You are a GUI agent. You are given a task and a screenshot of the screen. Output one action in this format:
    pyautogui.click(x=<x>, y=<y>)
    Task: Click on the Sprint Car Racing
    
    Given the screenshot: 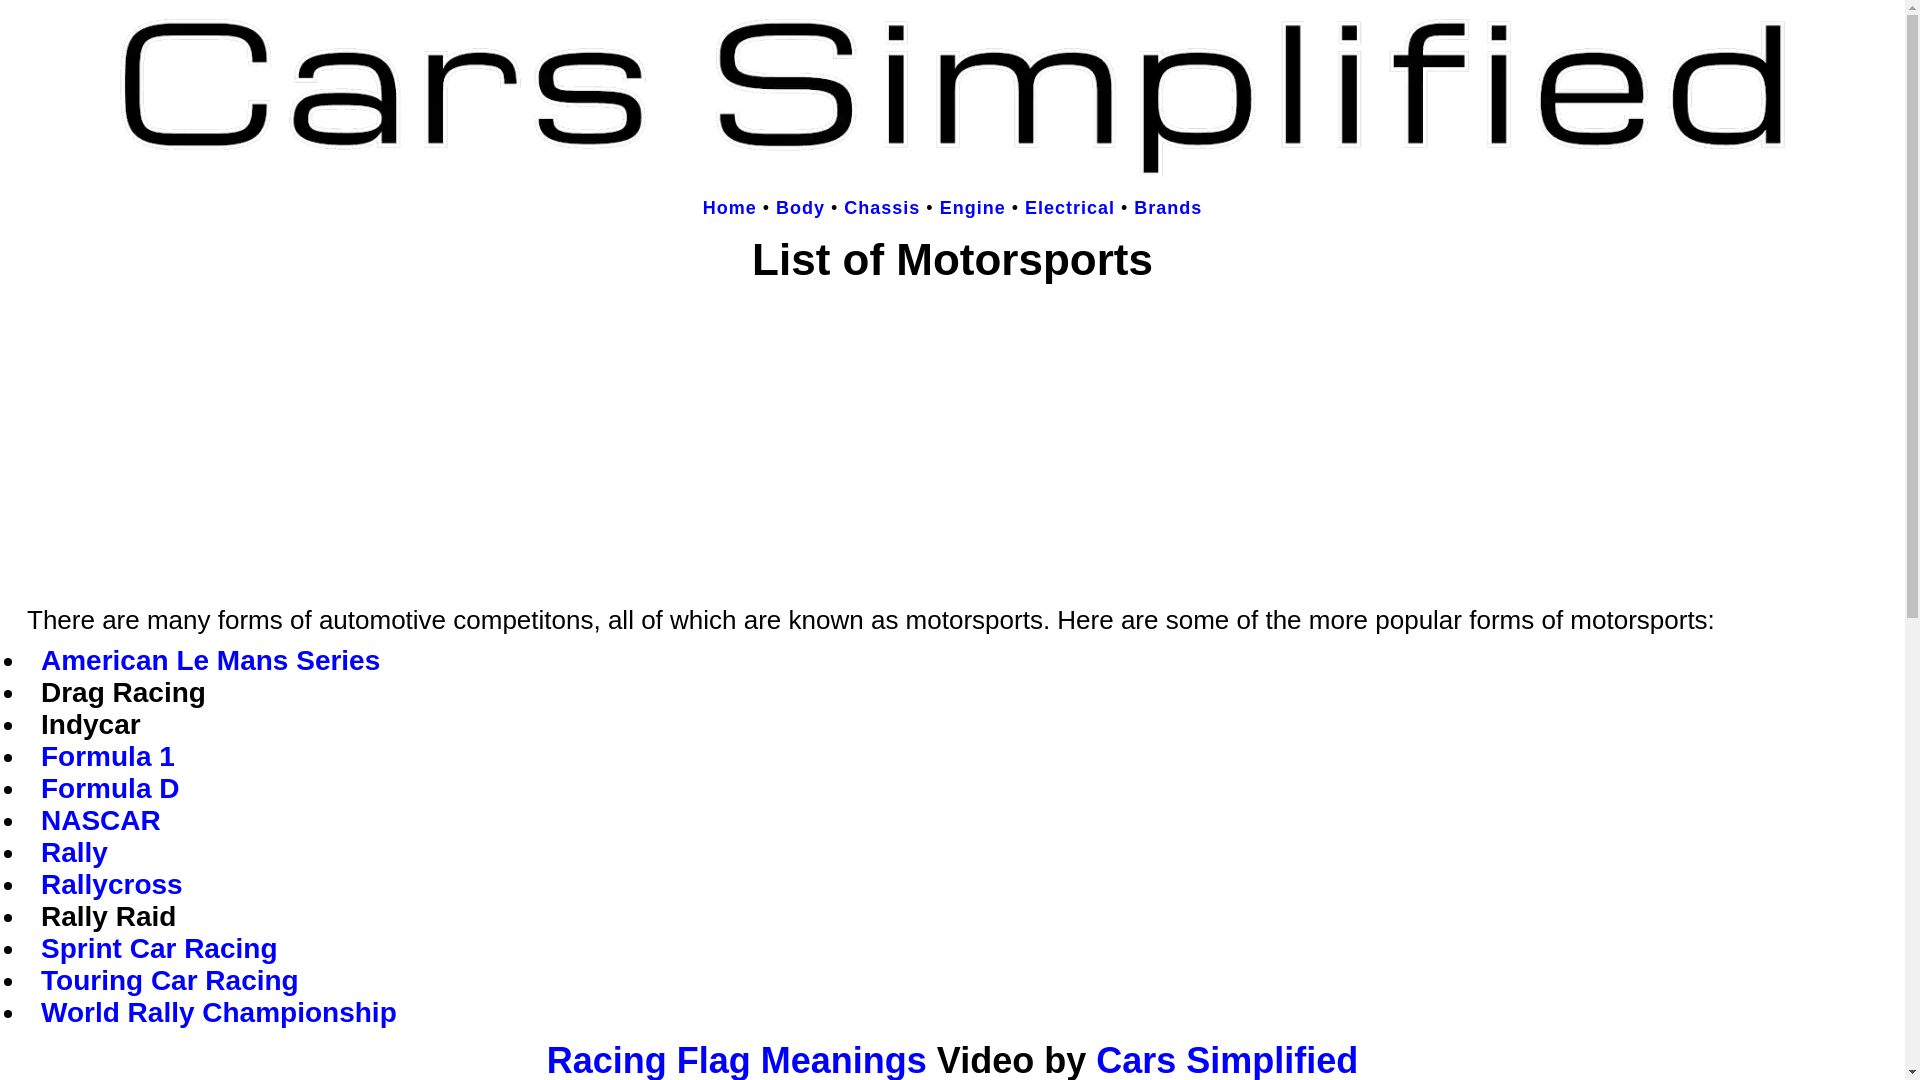 What is the action you would take?
    pyautogui.click(x=158, y=948)
    